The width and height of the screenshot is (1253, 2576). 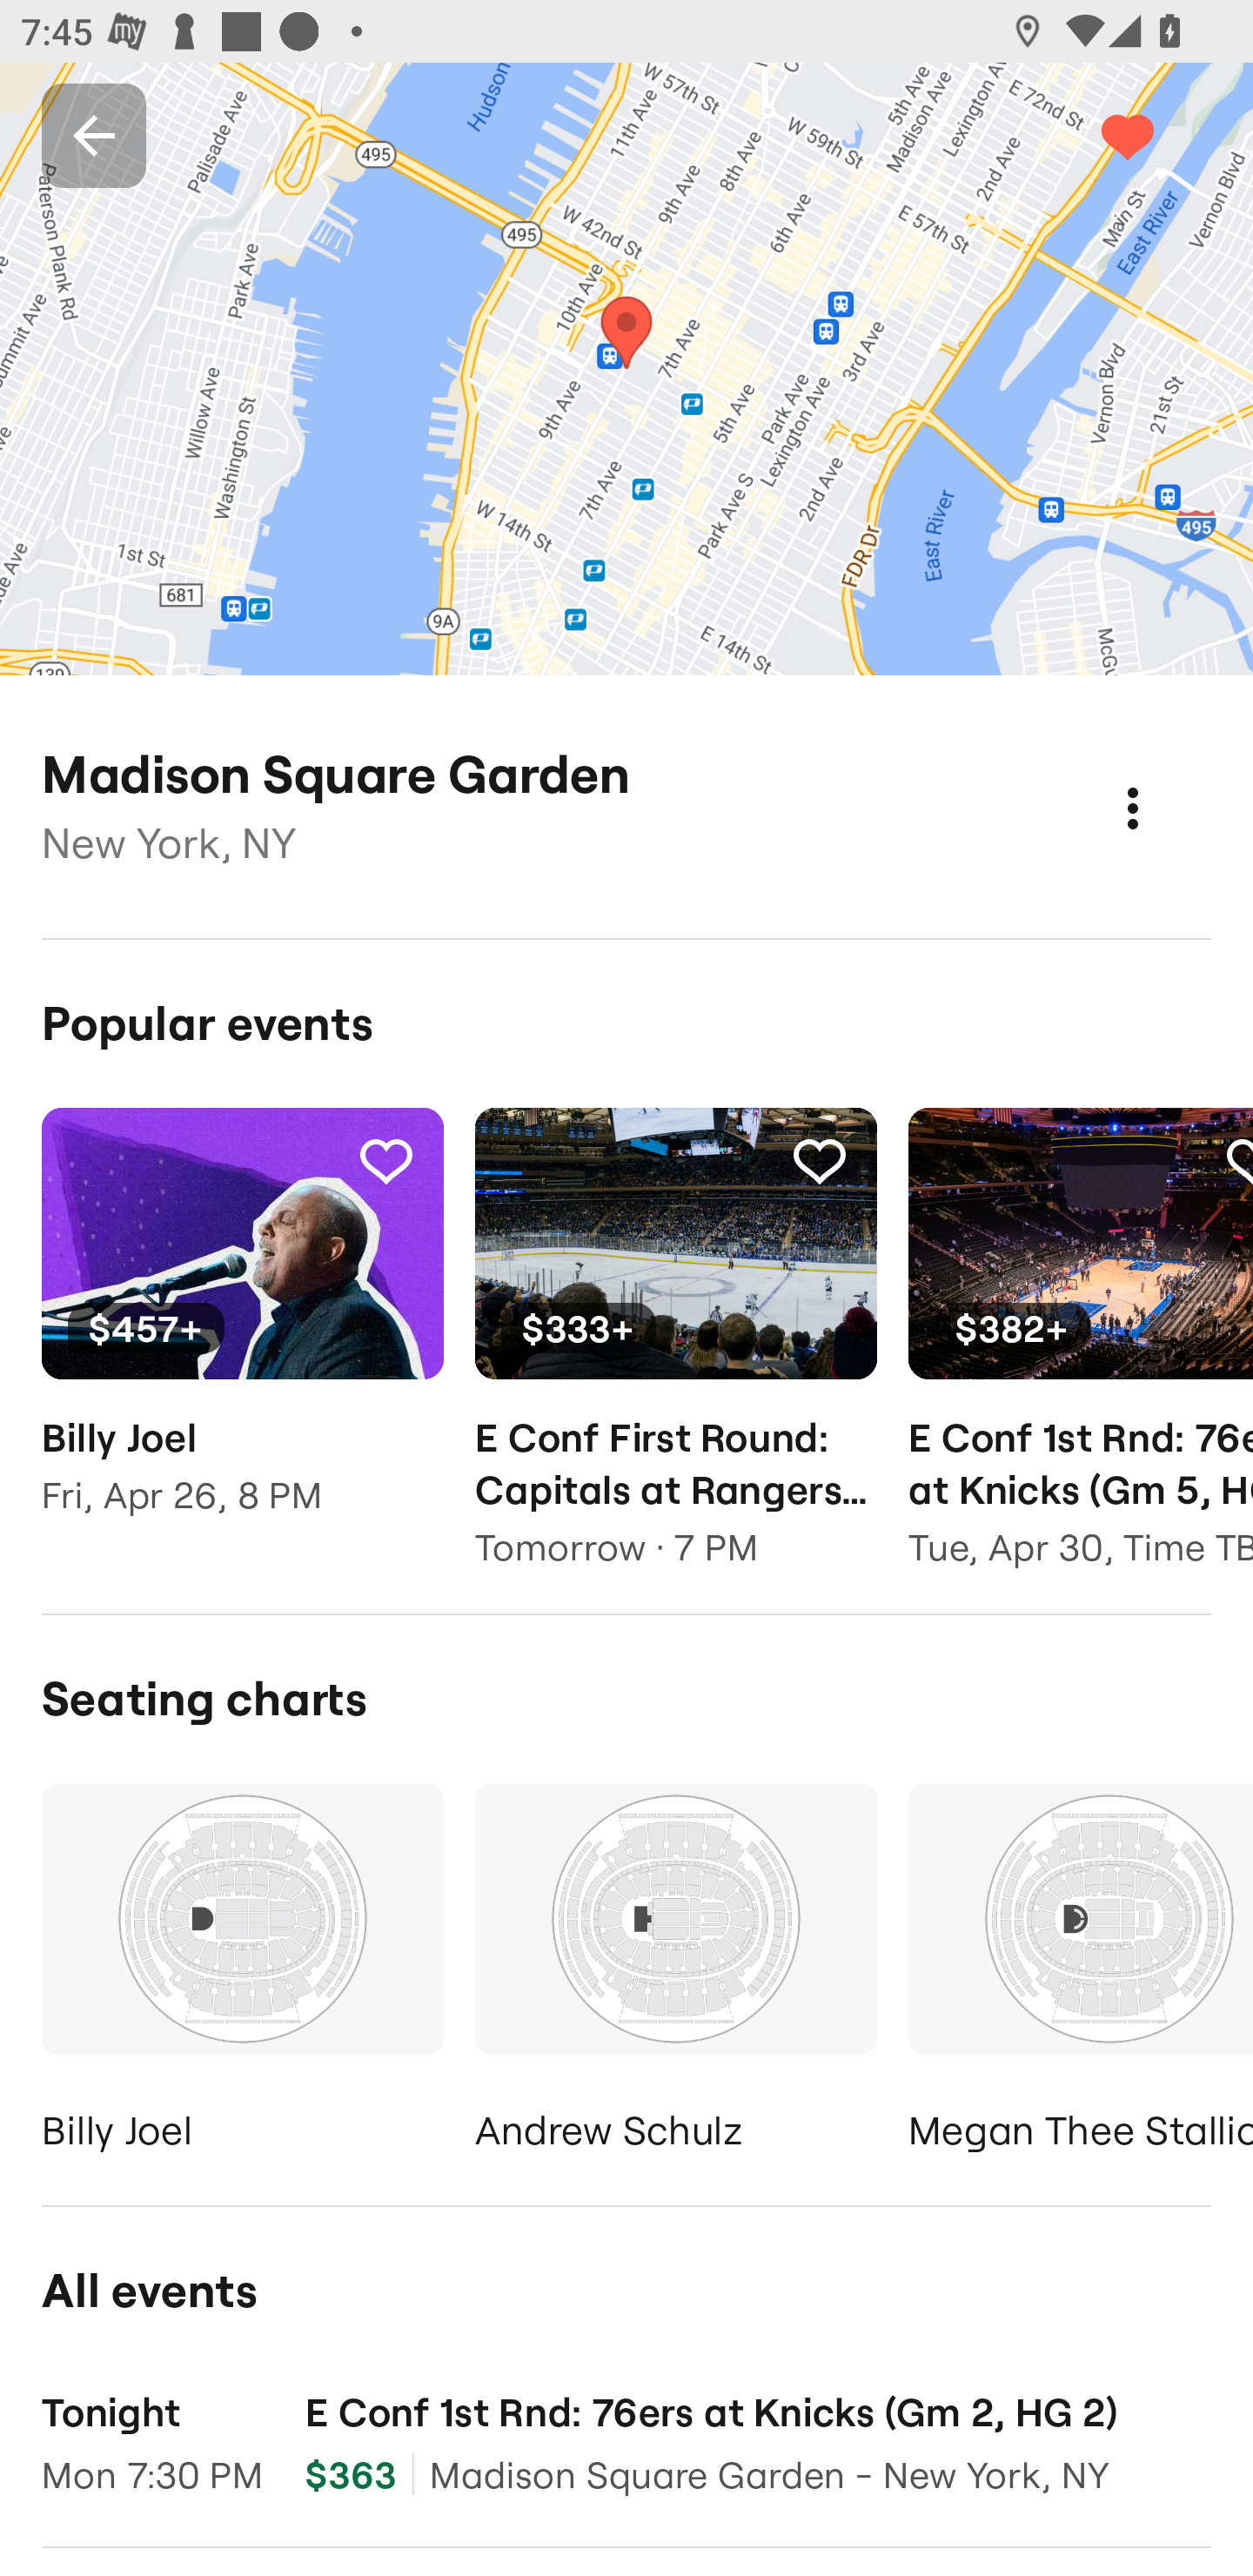 I want to click on Tracking $457+ Billy Joel Fri, Apr 26, 8 PM, so click(x=242, y=1332).